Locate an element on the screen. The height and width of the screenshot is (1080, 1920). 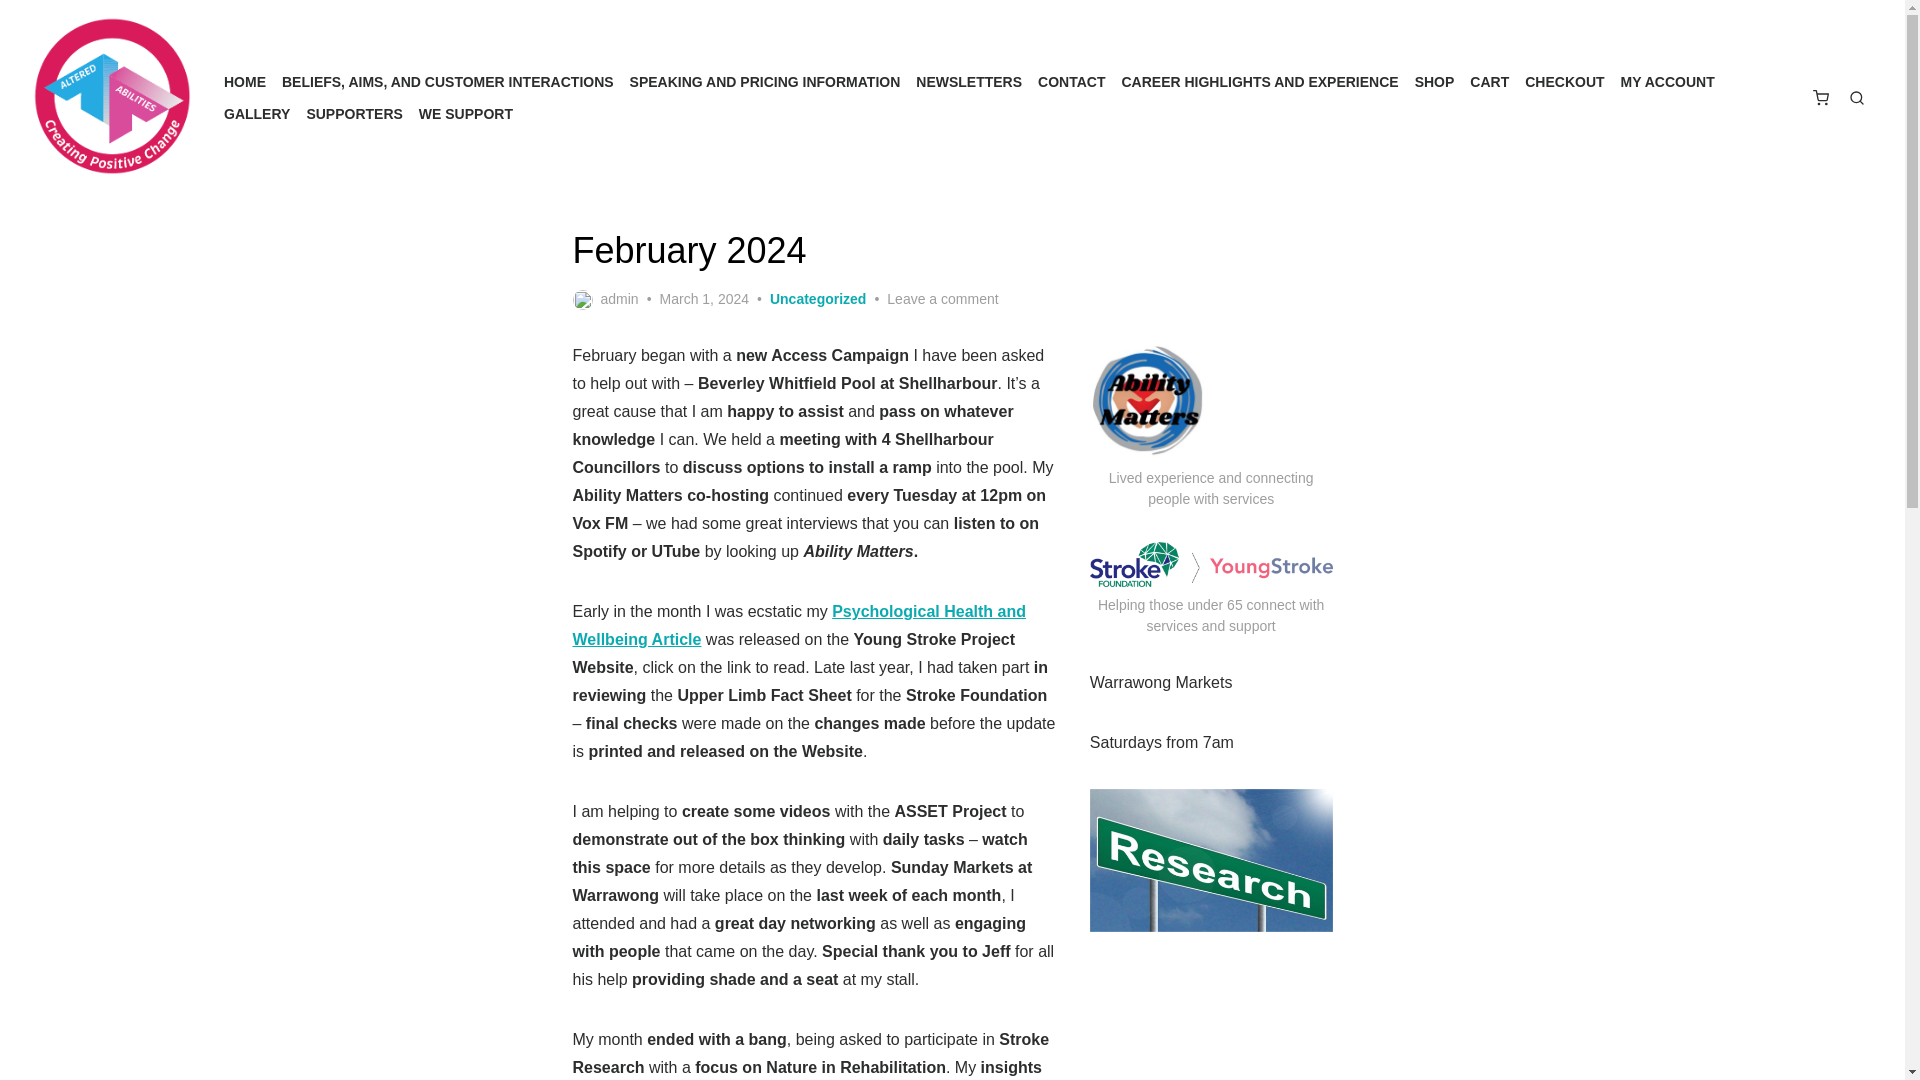
Checkout is located at coordinates (1820, 98).